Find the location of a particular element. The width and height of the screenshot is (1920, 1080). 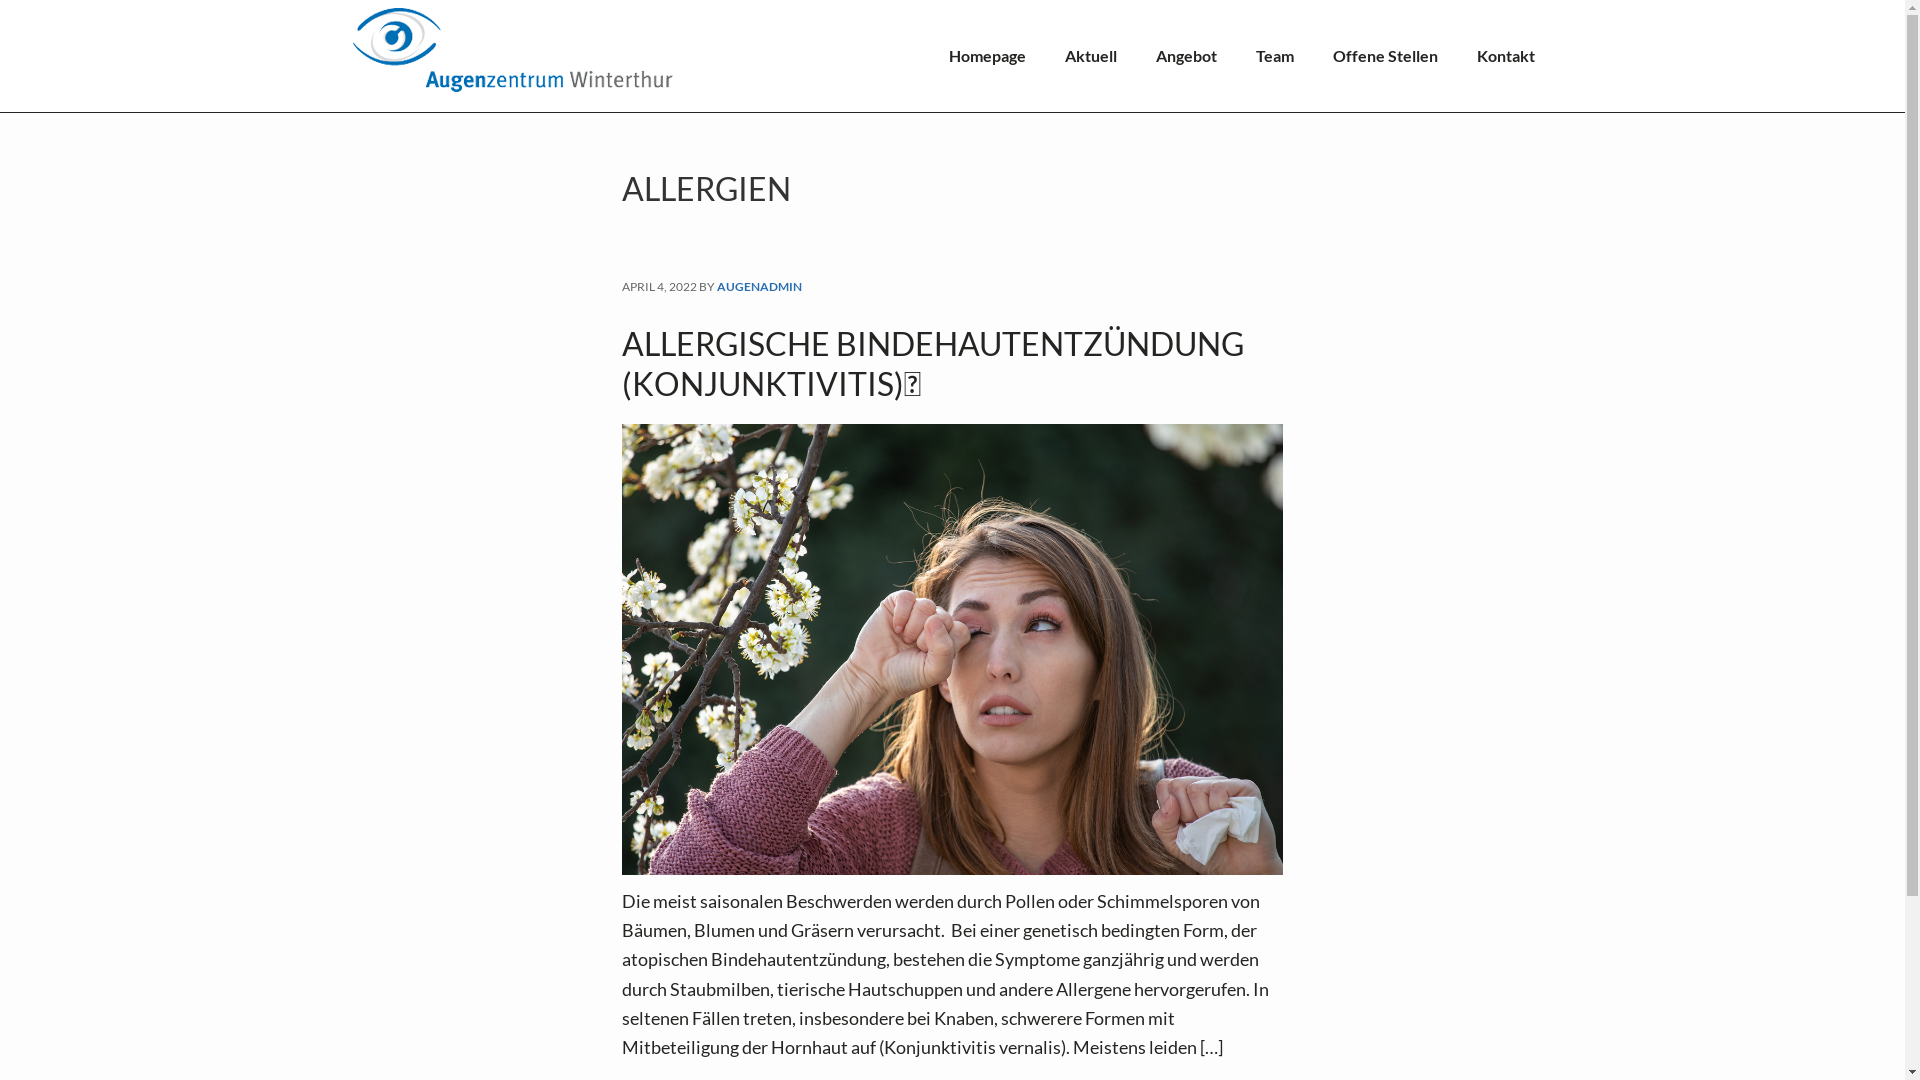

Kontakt is located at coordinates (1505, 56).